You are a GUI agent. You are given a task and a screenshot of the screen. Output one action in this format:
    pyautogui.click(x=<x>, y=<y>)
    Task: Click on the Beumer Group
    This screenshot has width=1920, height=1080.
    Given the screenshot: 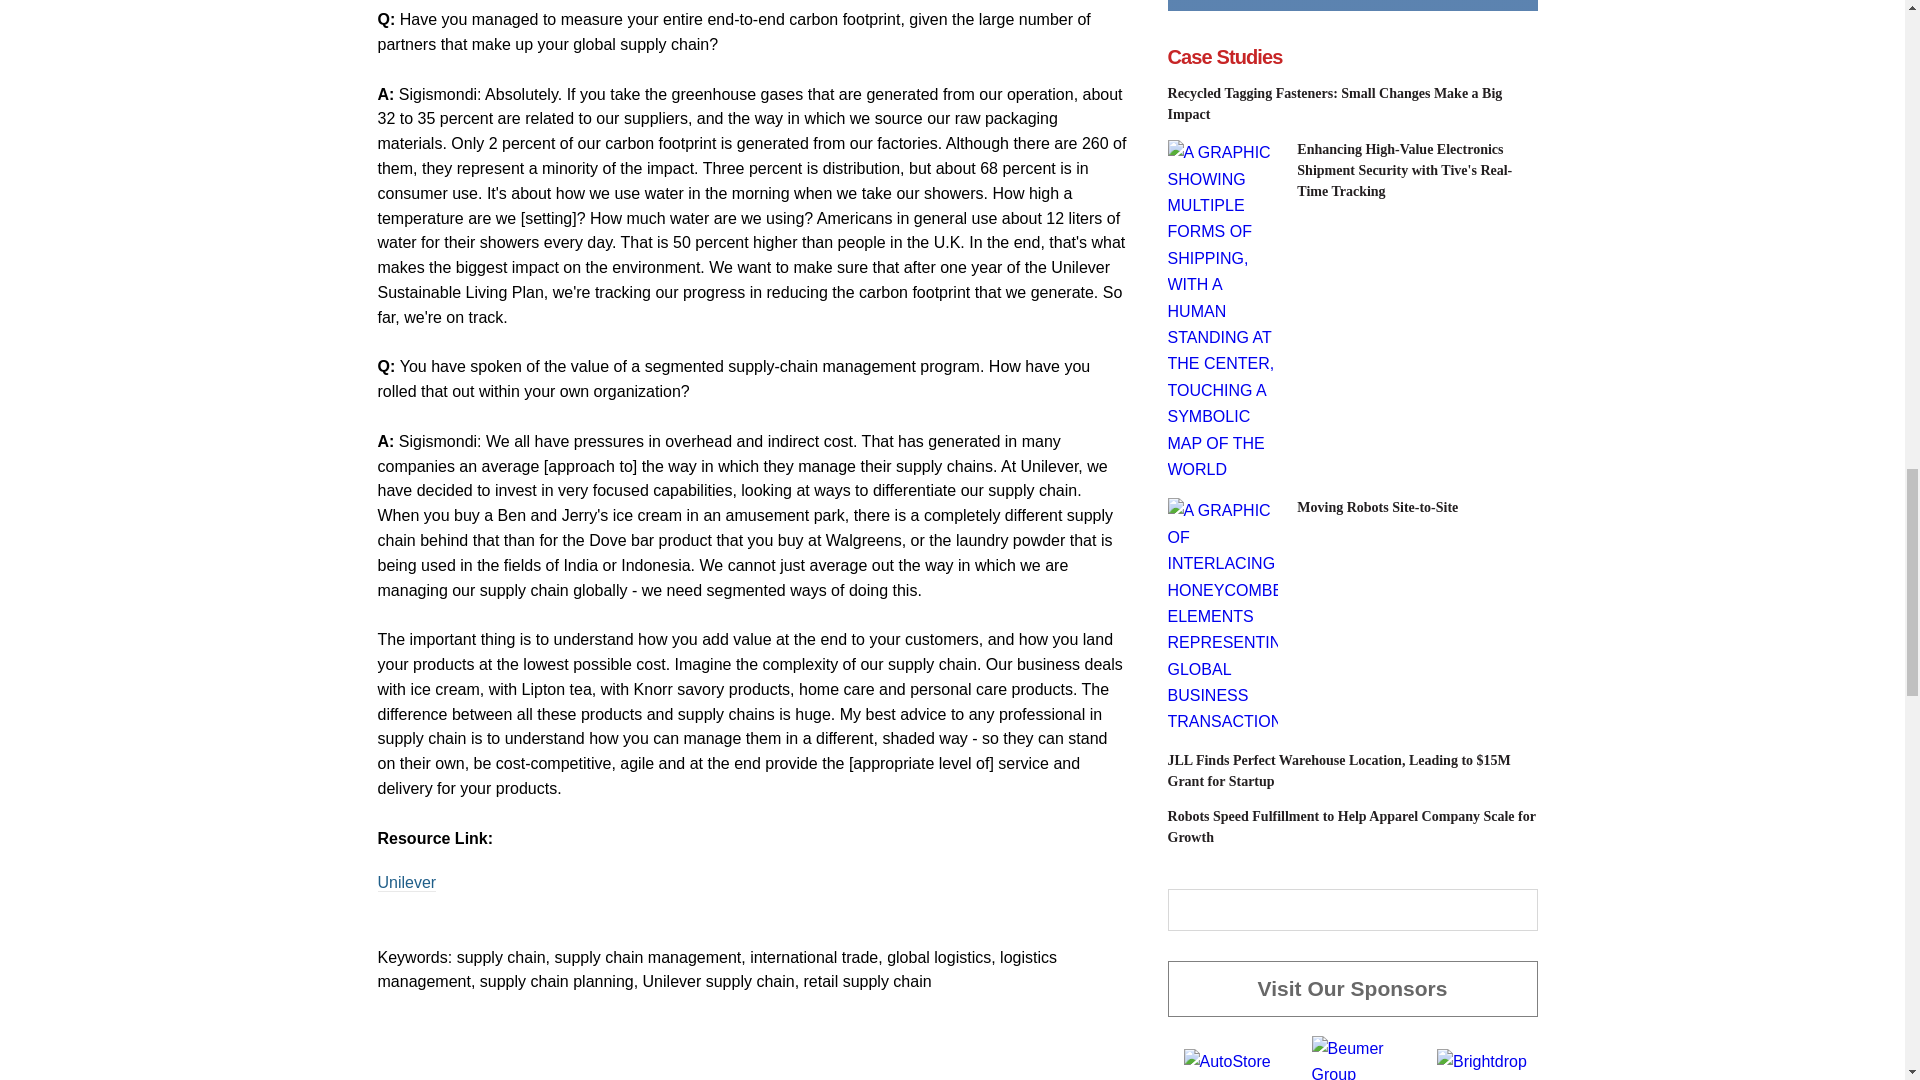 What is the action you would take?
    pyautogui.click(x=1358, y=1062)
    